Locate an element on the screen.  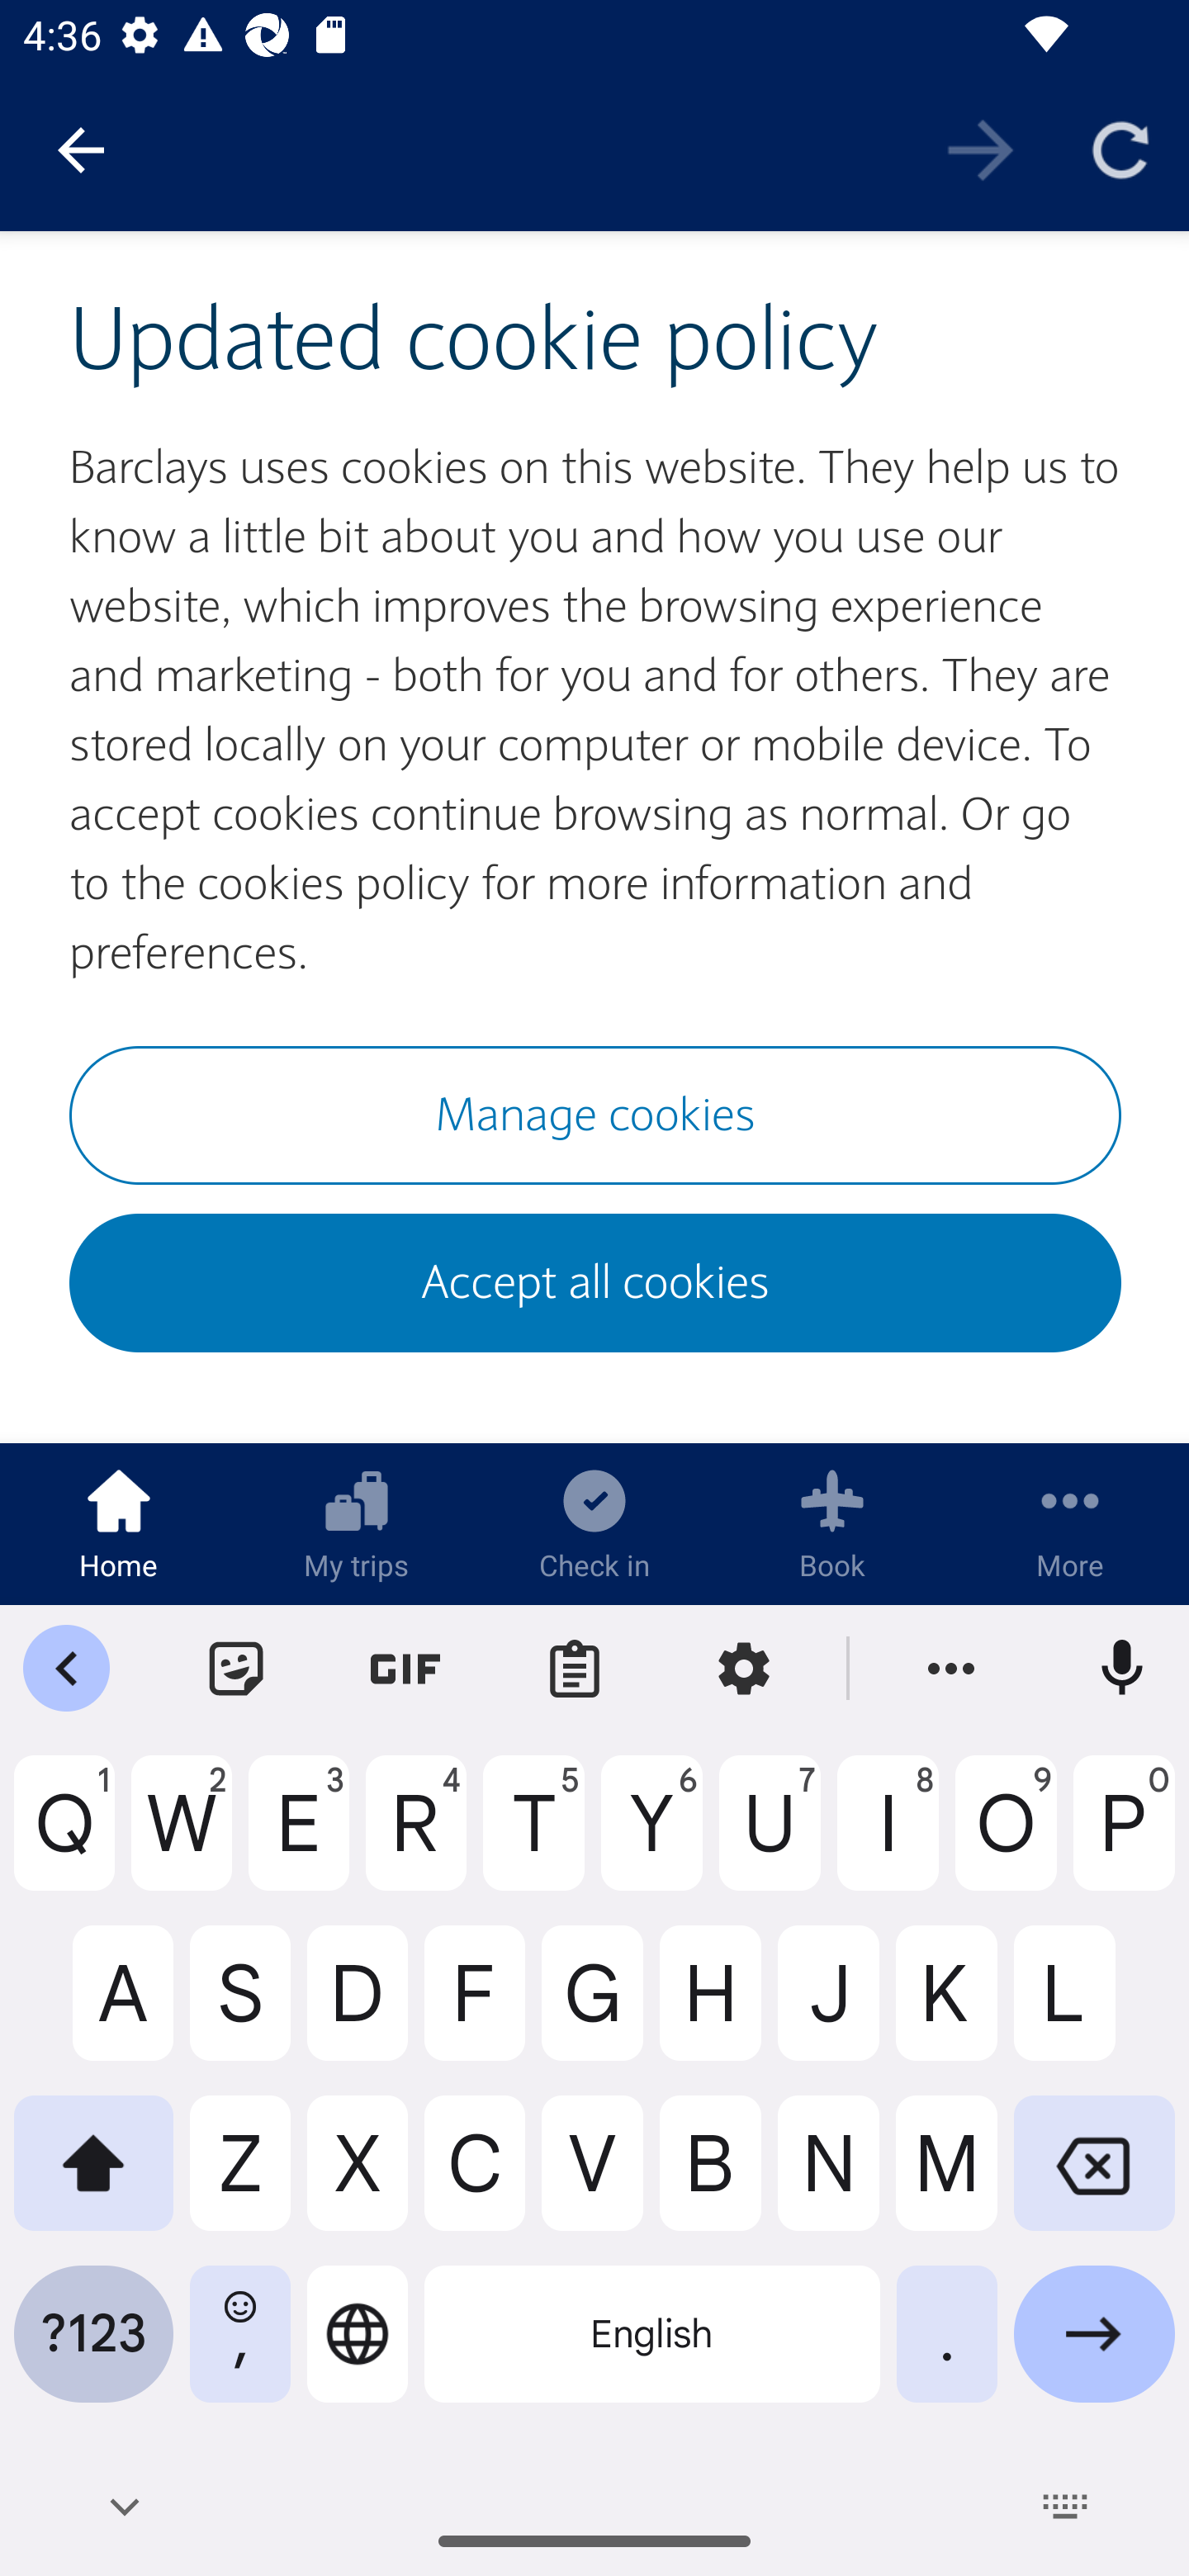
Forward is located at coordinates (981, 149).